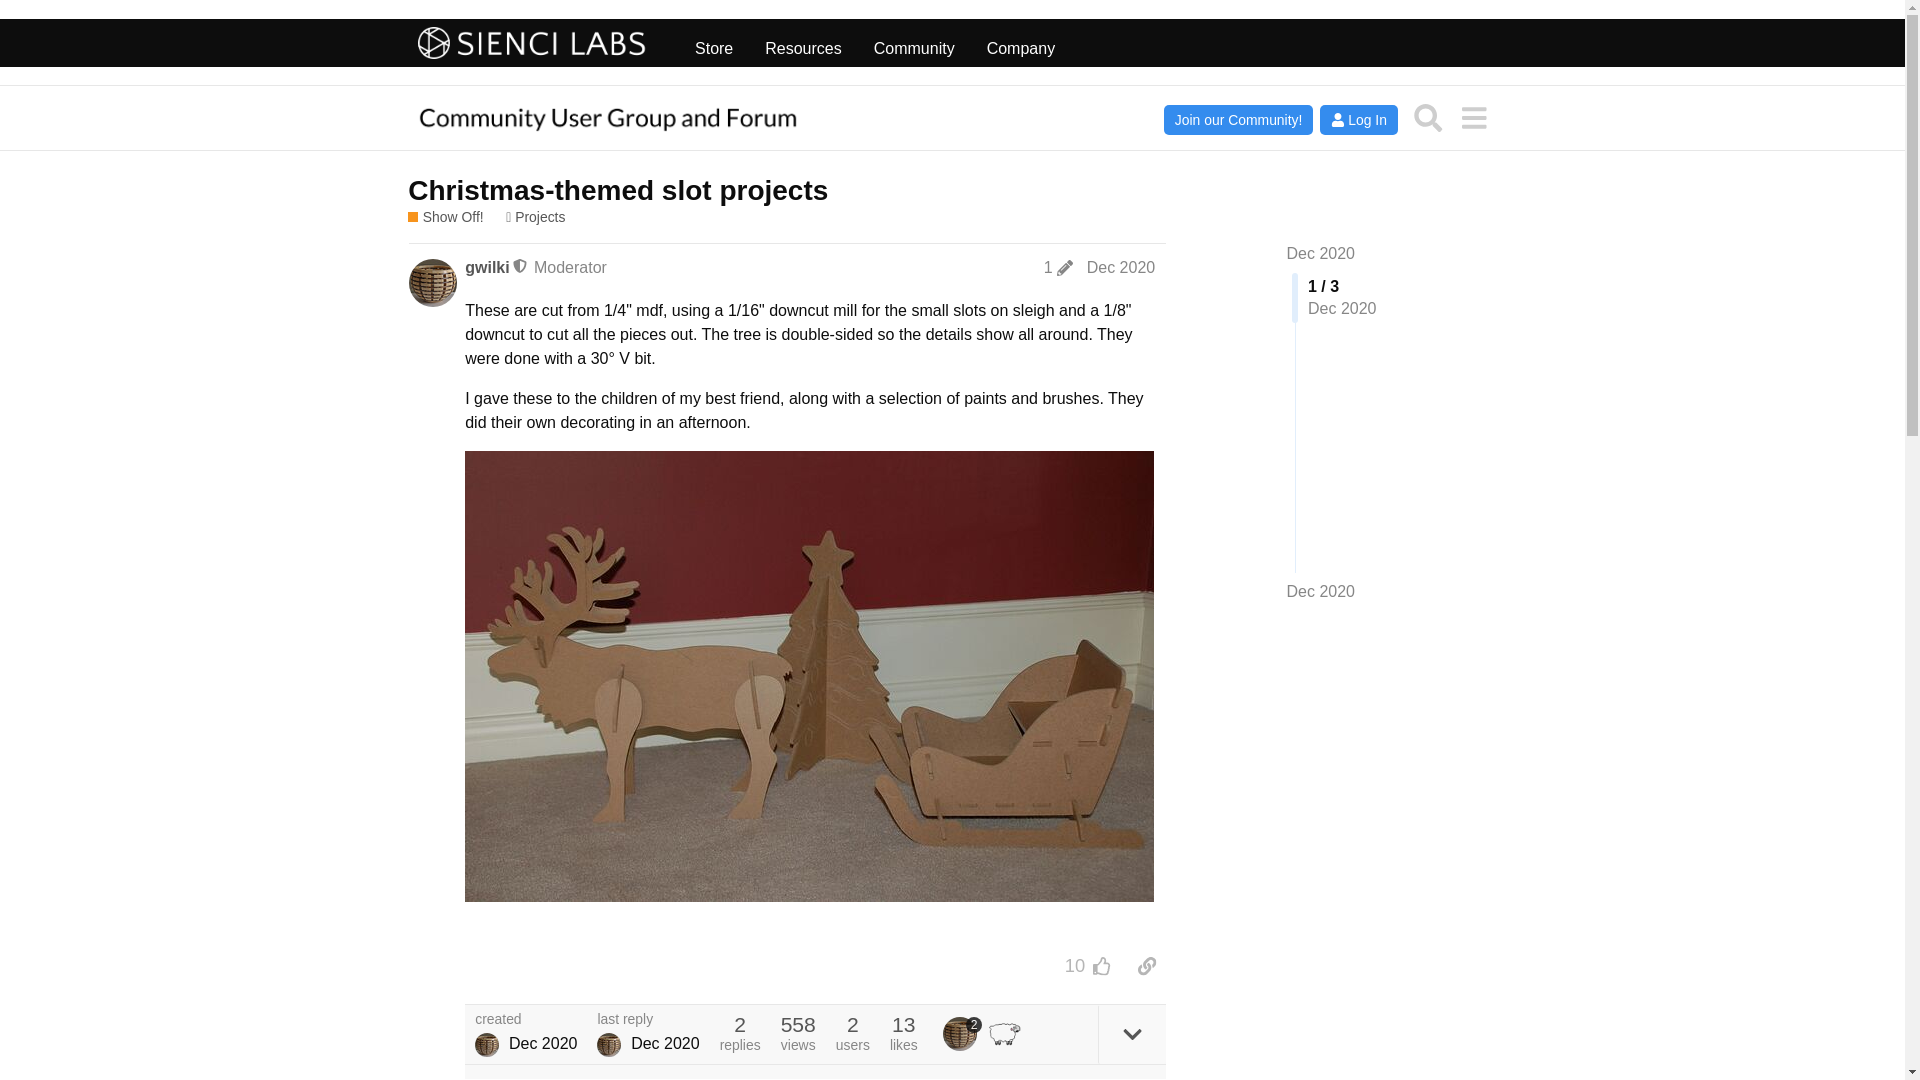 The height and width of the screenshot is (1080, 1920). Describe the element at coordinates (1428, 118) in the screenshot. I see `Search` at that location.